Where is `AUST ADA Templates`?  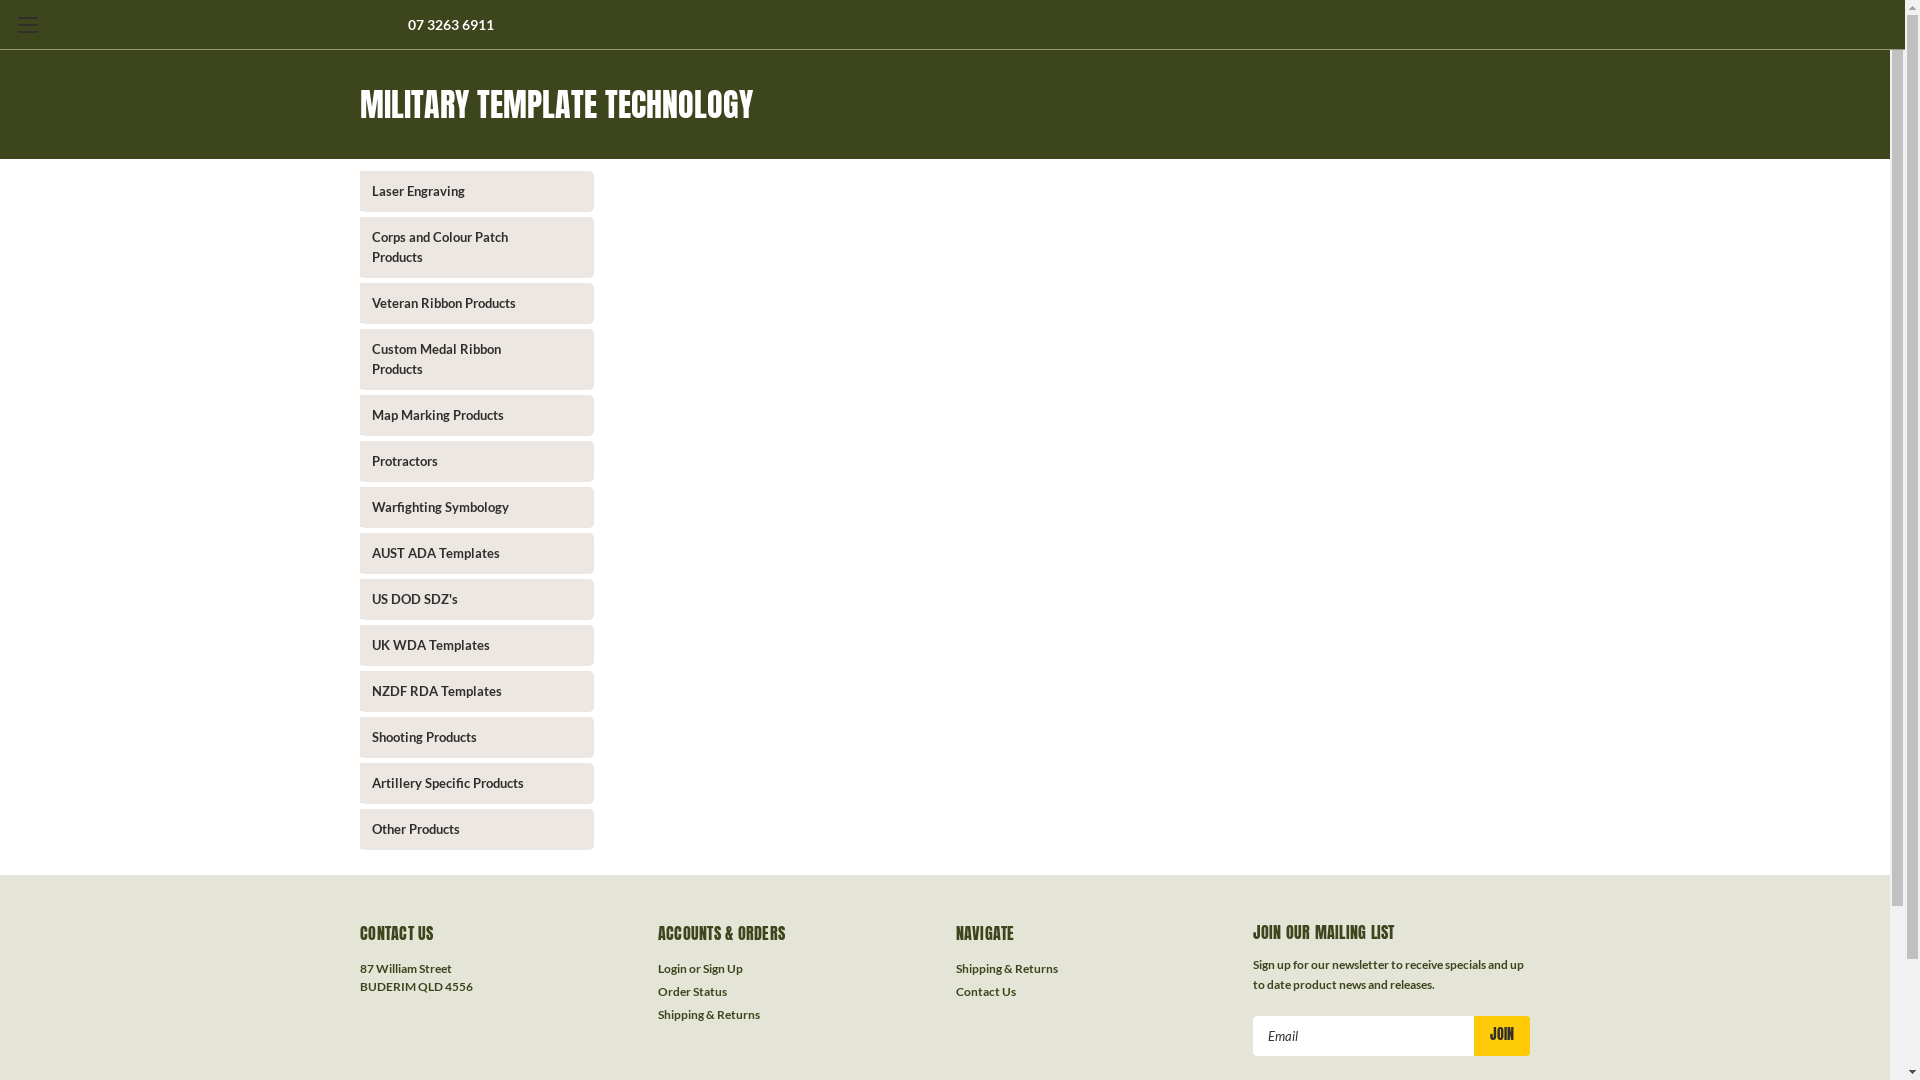
AUST ADA Templates is located at coordinates (460, 553).